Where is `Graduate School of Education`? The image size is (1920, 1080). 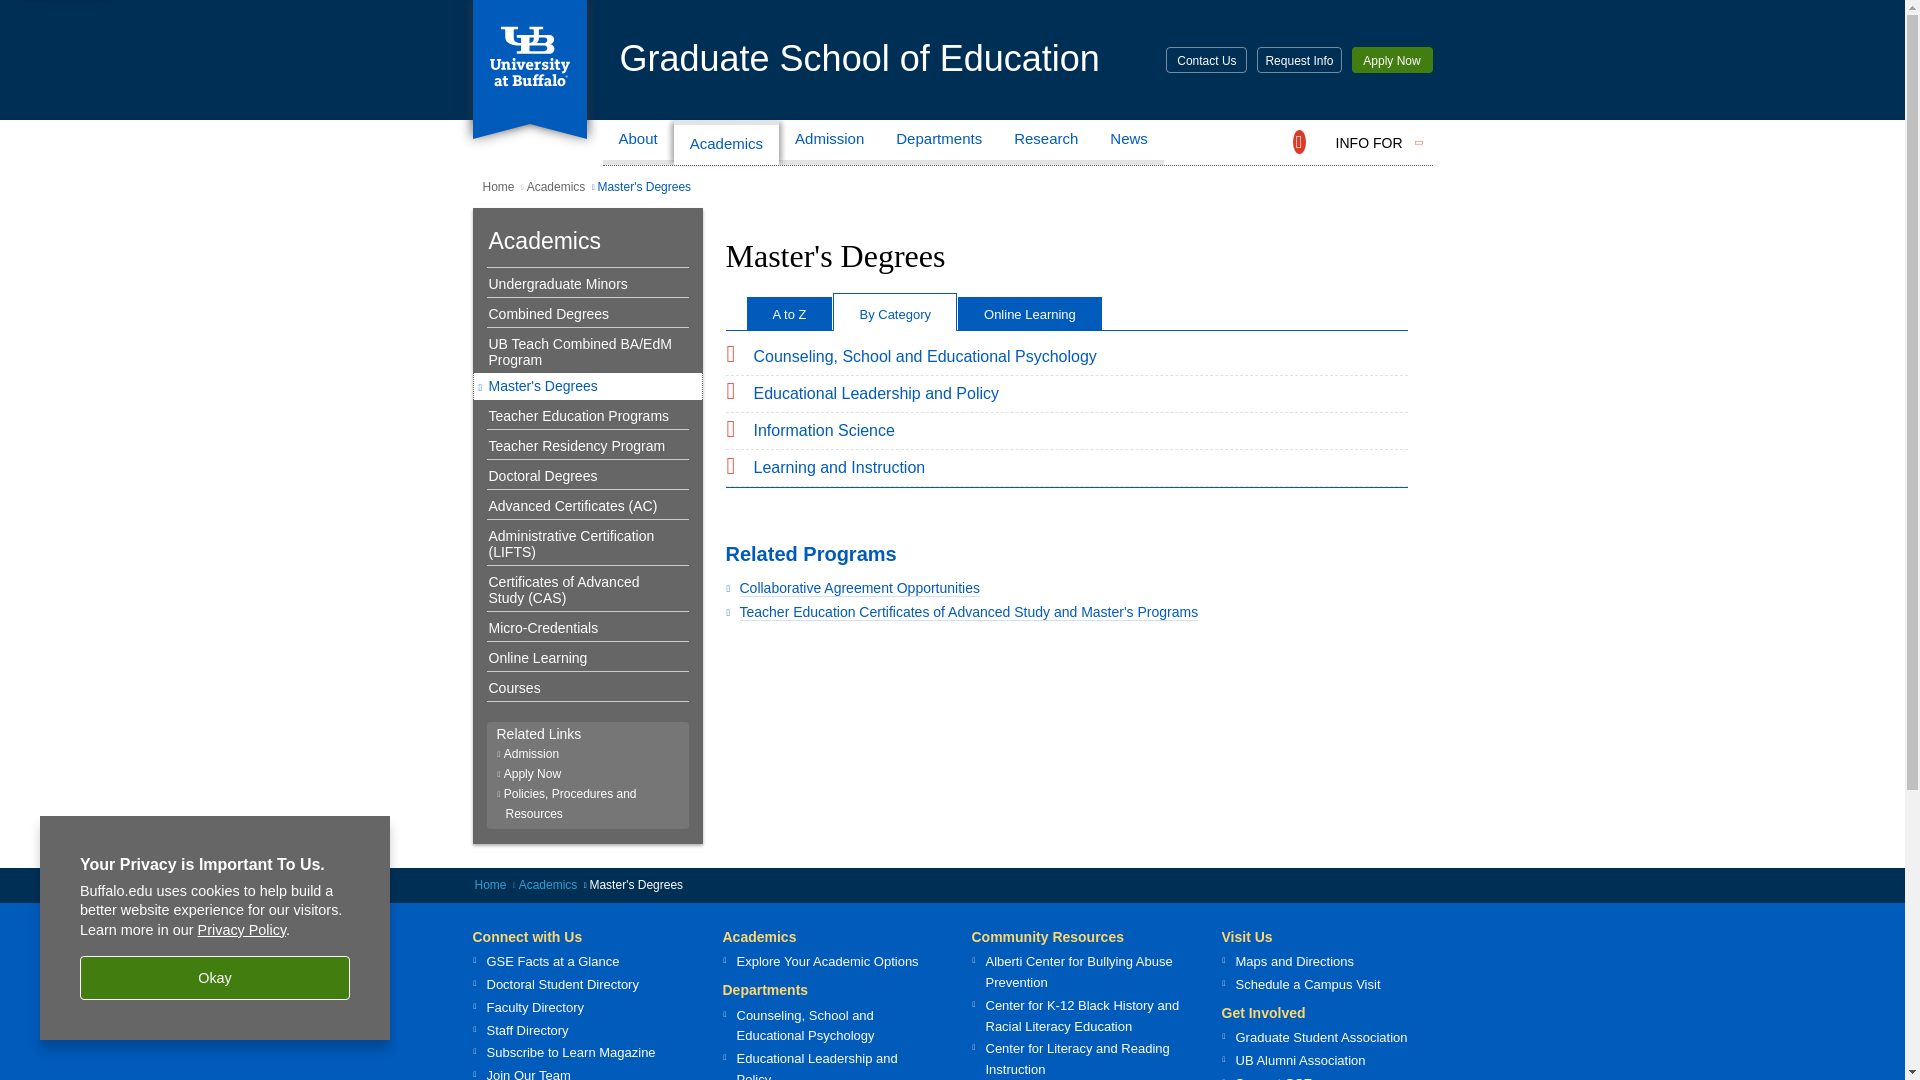
Graduate School of Education is located at coordinates (860, 58).